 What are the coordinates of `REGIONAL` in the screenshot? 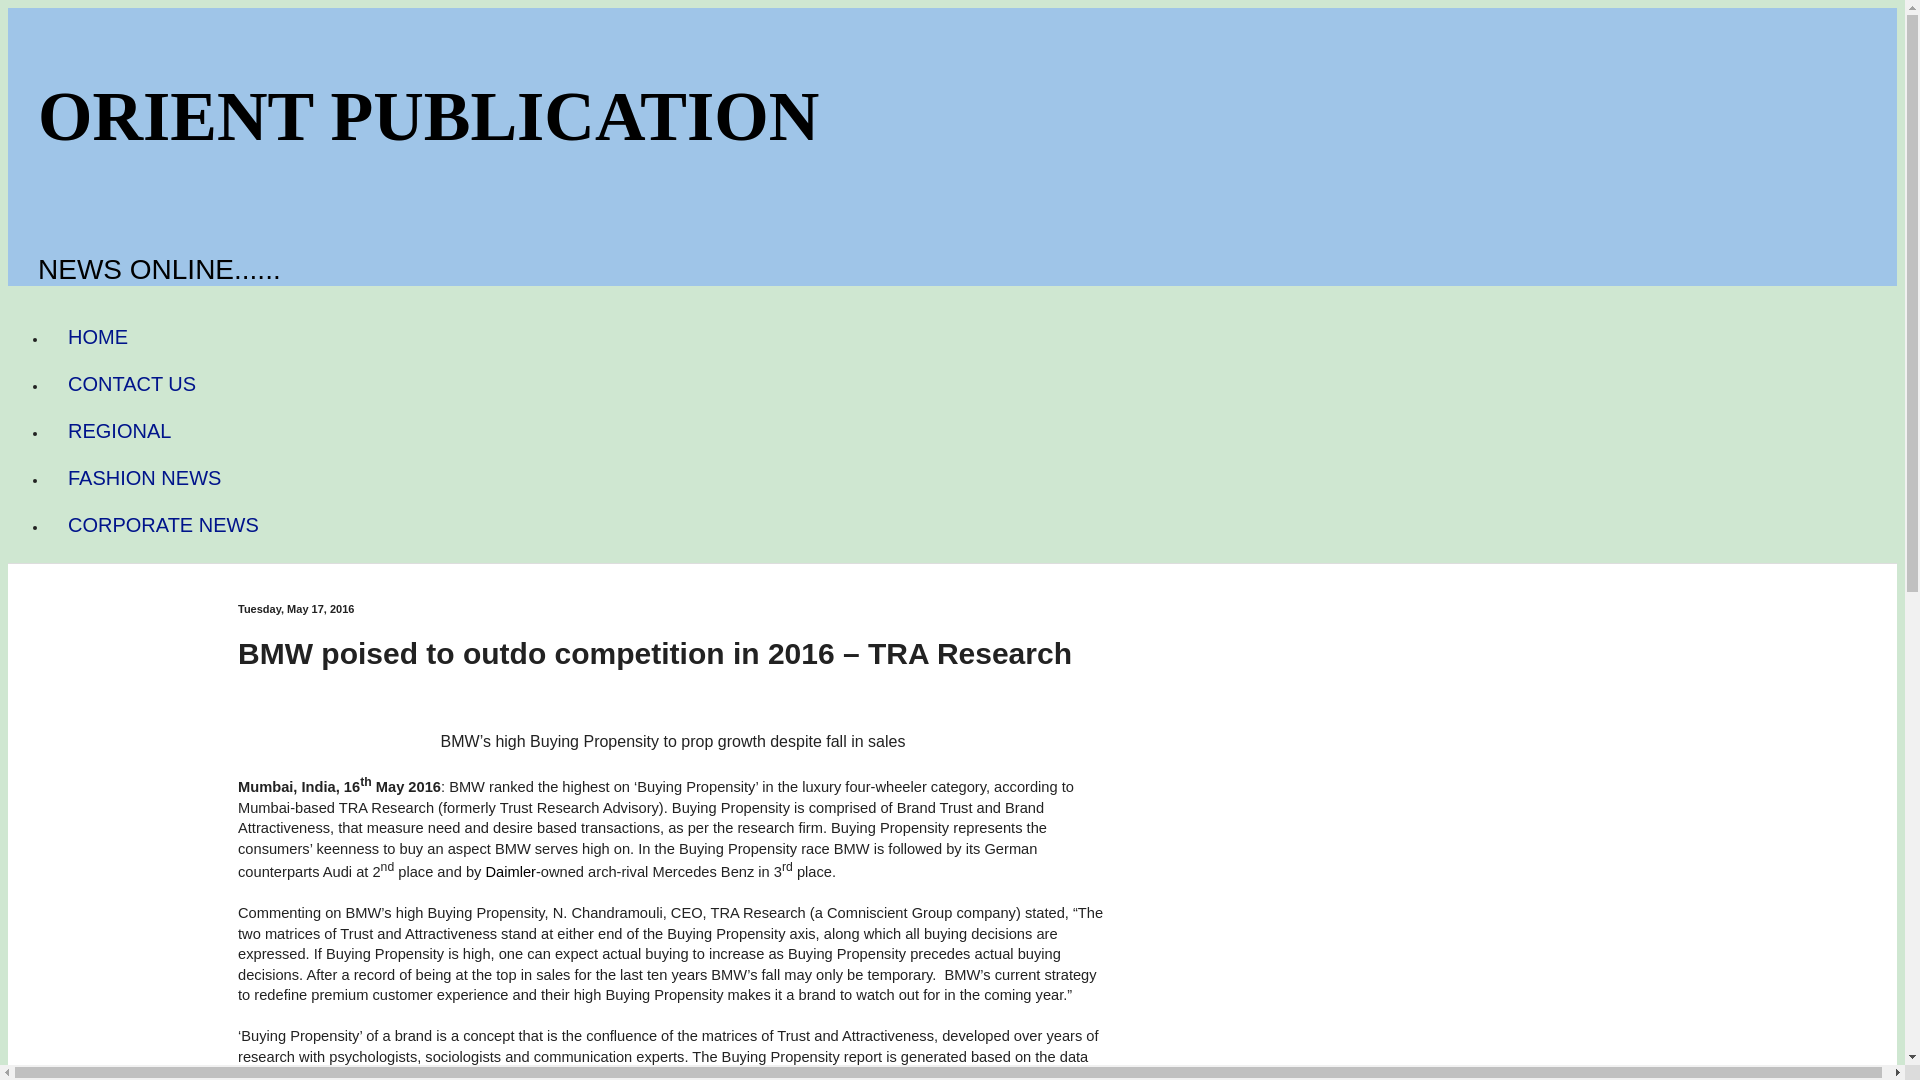 It's located at (119, 431).